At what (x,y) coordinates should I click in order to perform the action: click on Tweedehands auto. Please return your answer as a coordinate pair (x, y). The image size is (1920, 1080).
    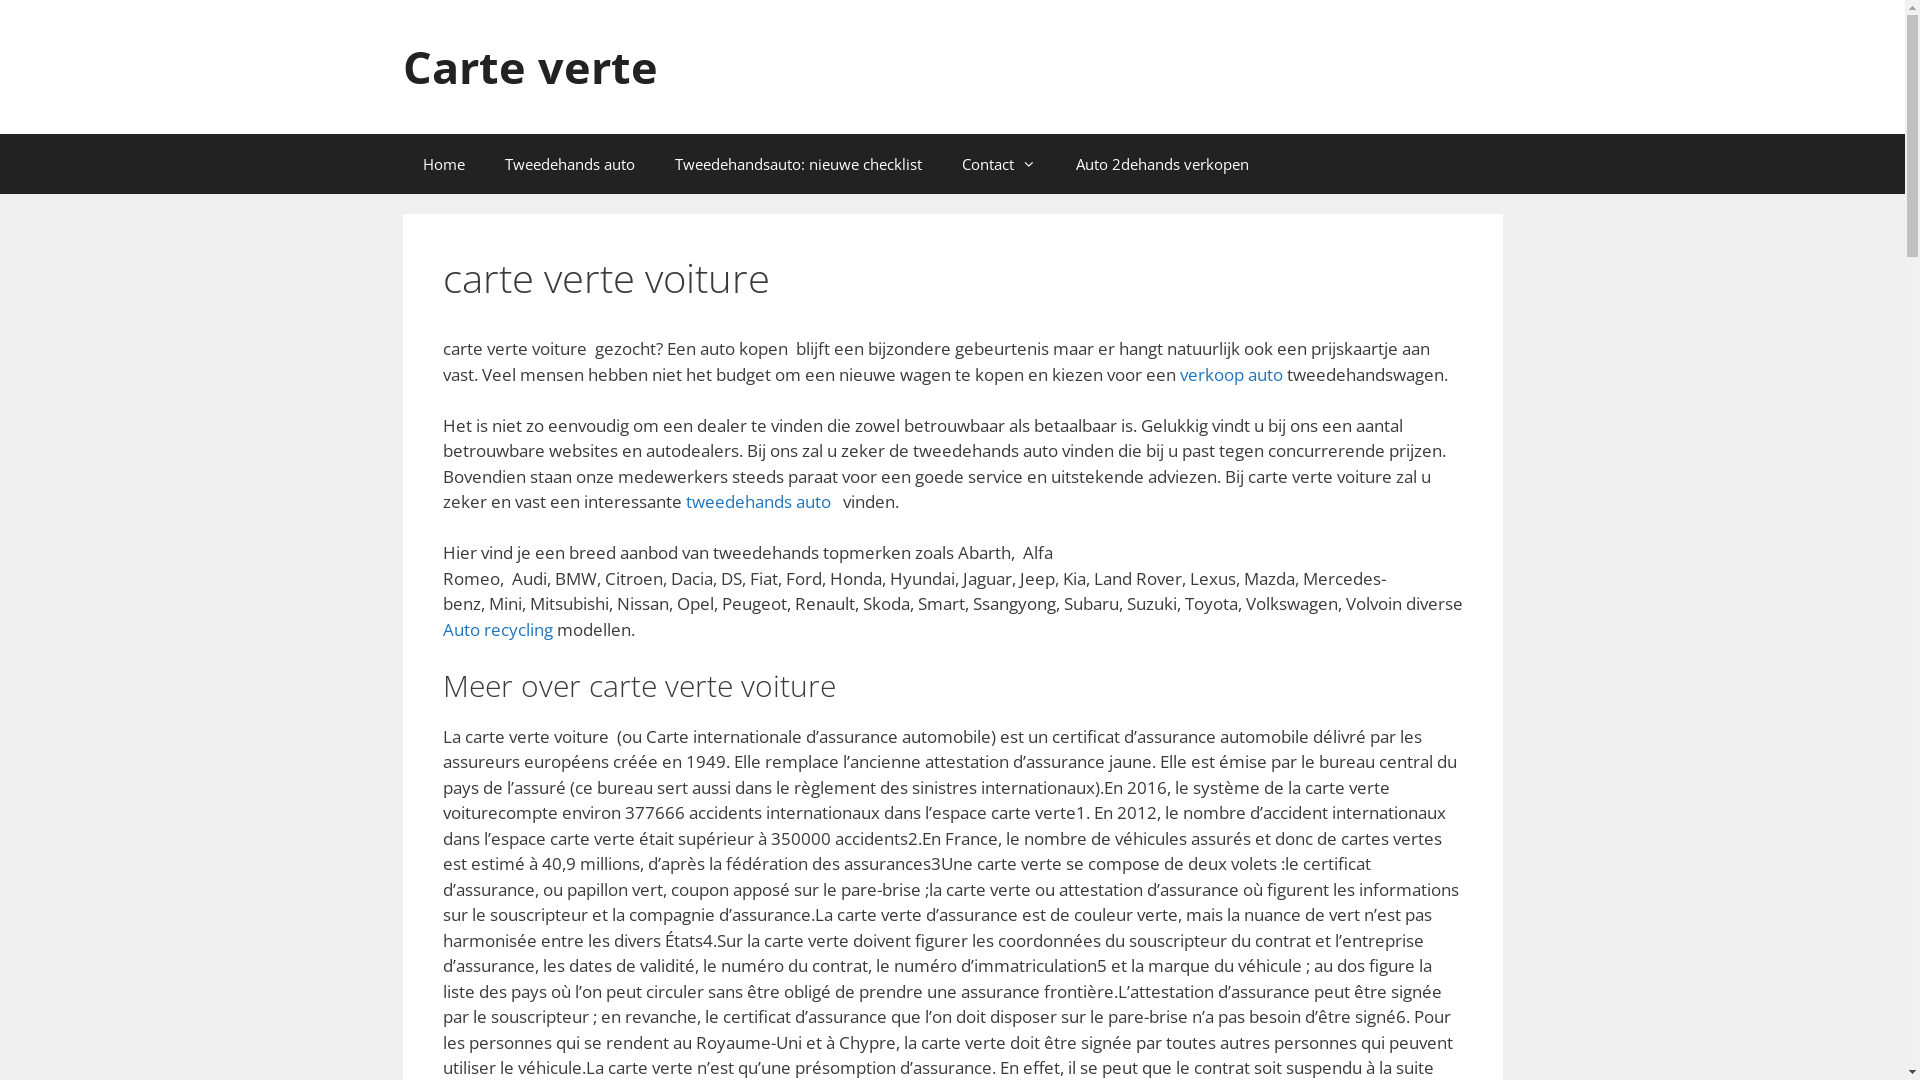
    Looking at the image, I should click on (569, 164).